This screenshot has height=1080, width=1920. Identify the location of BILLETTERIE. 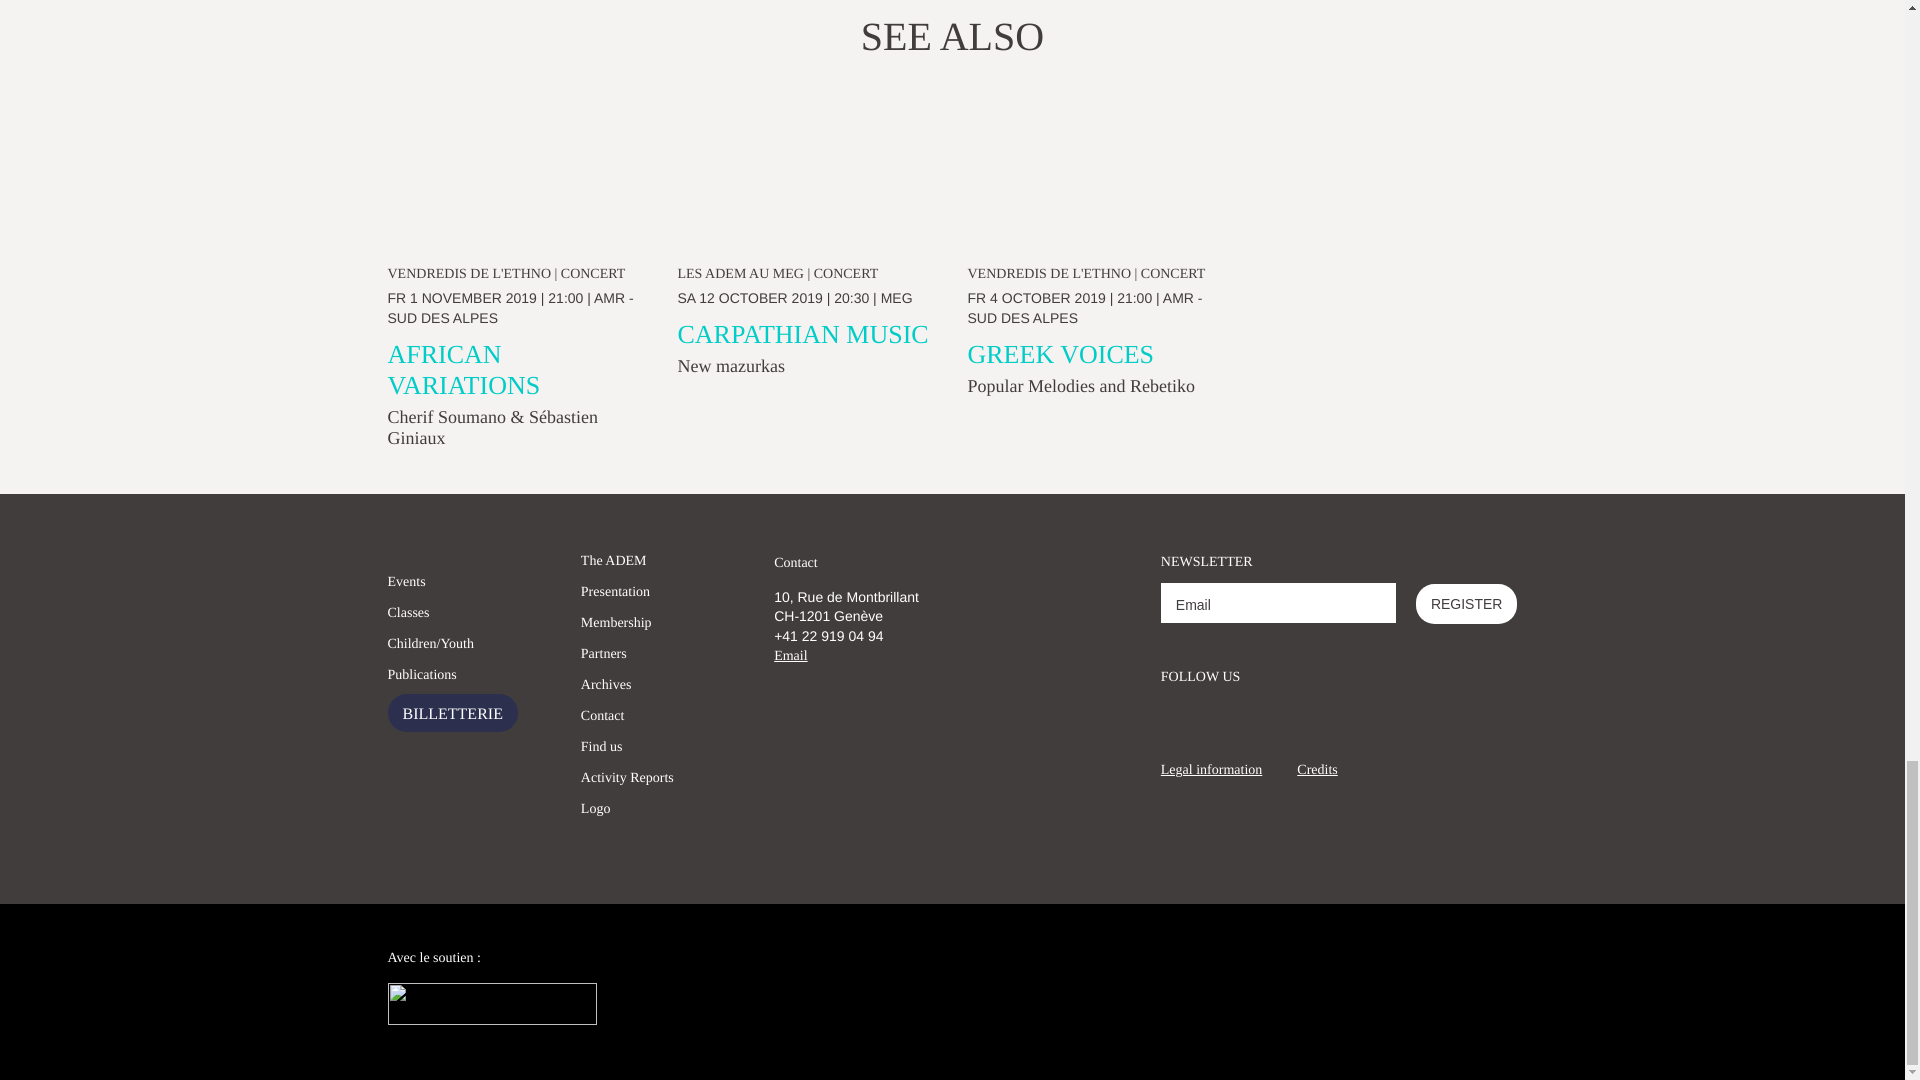
(452, 713).